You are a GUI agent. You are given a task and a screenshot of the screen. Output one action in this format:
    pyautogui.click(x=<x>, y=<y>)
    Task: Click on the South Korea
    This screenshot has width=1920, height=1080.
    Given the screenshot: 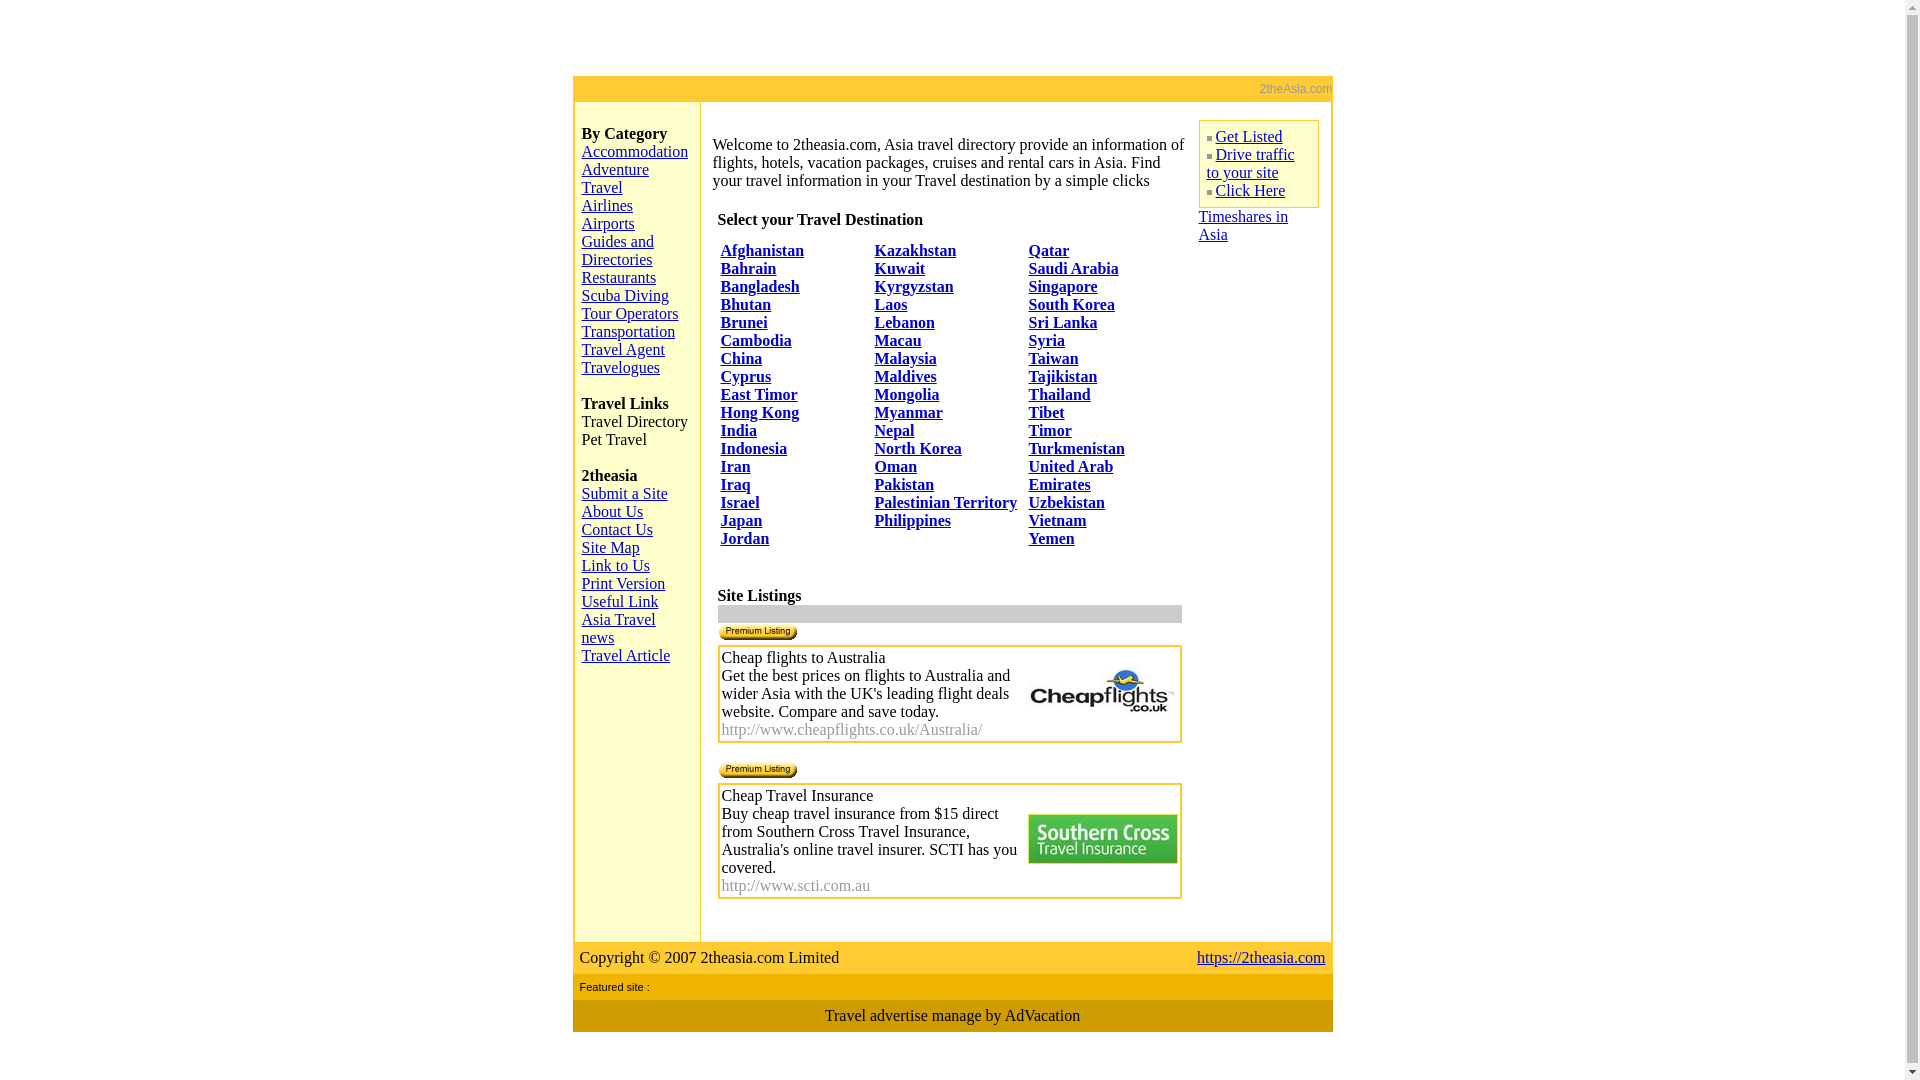 What is the action you would take?
    pyautogui.click(x=1071, y=304)
    